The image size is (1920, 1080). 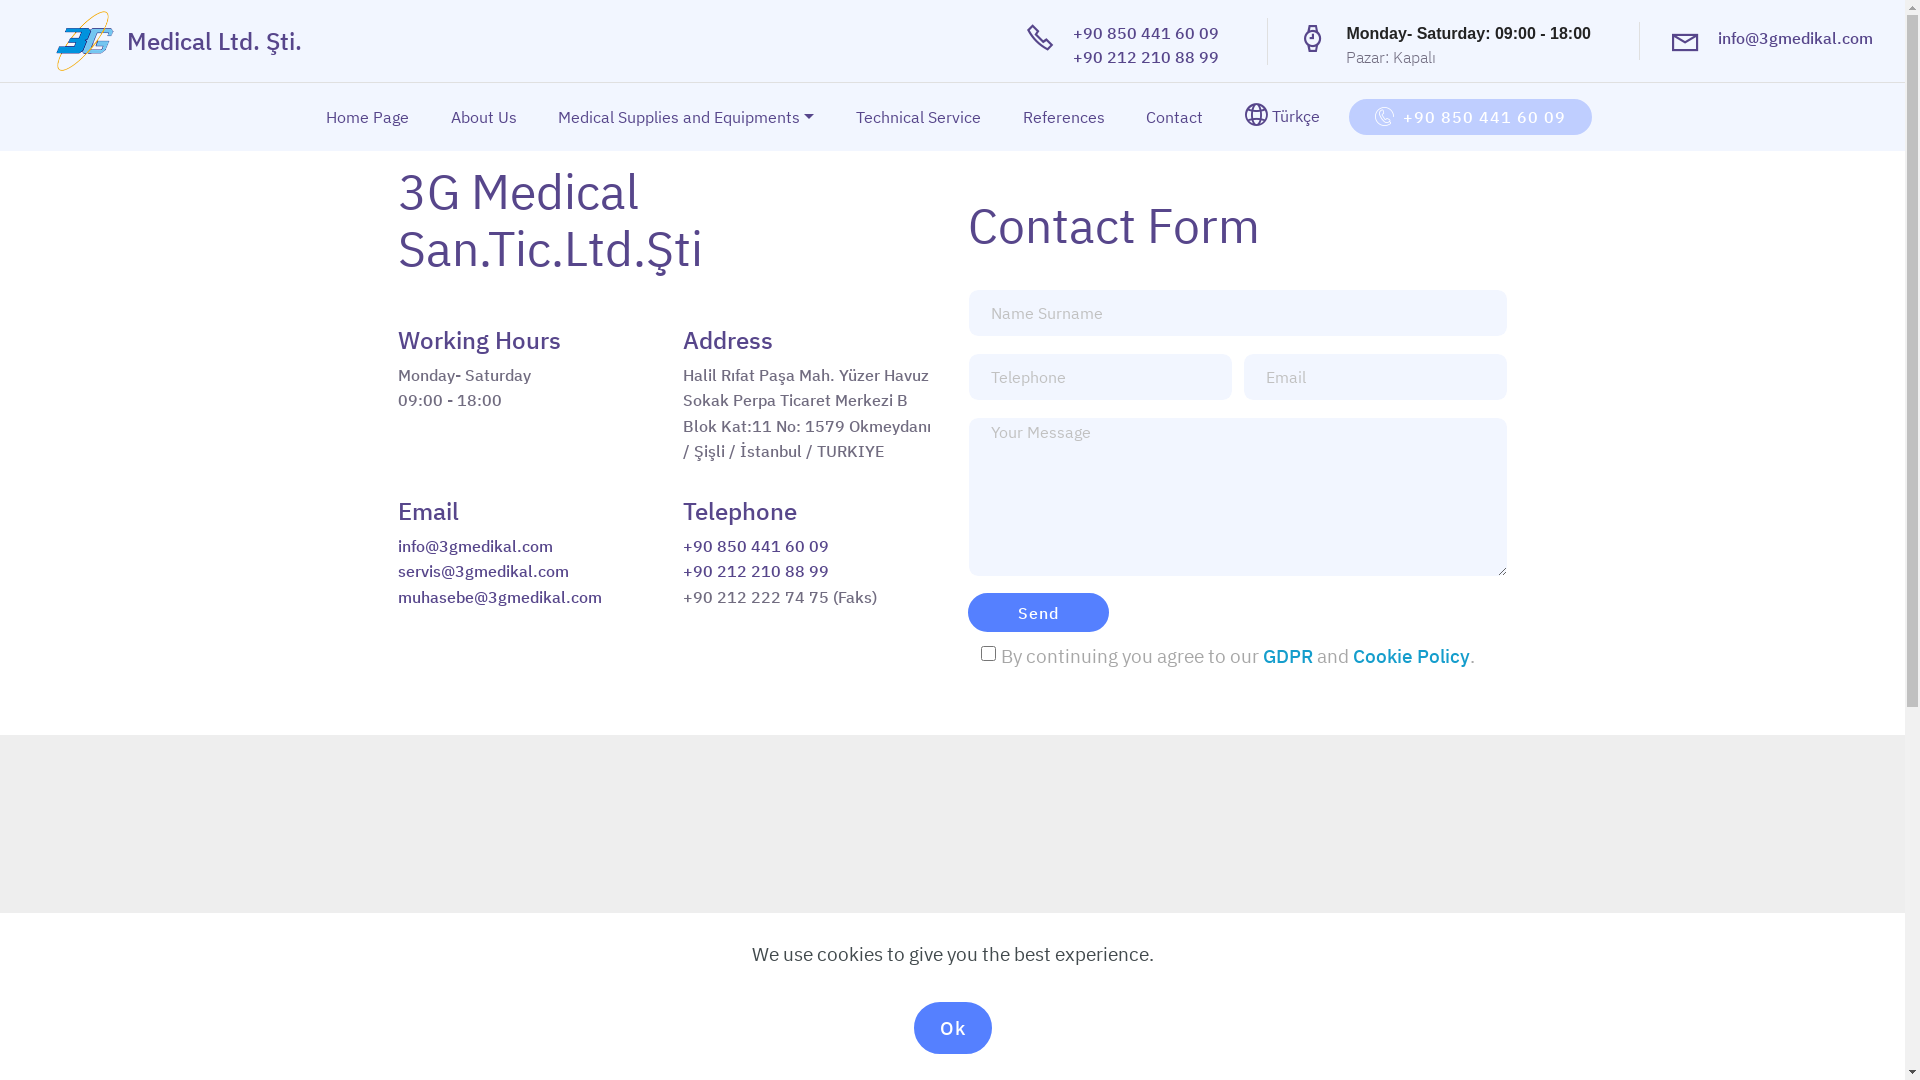 I want to click on Contact, so click(x=1174, y=117).